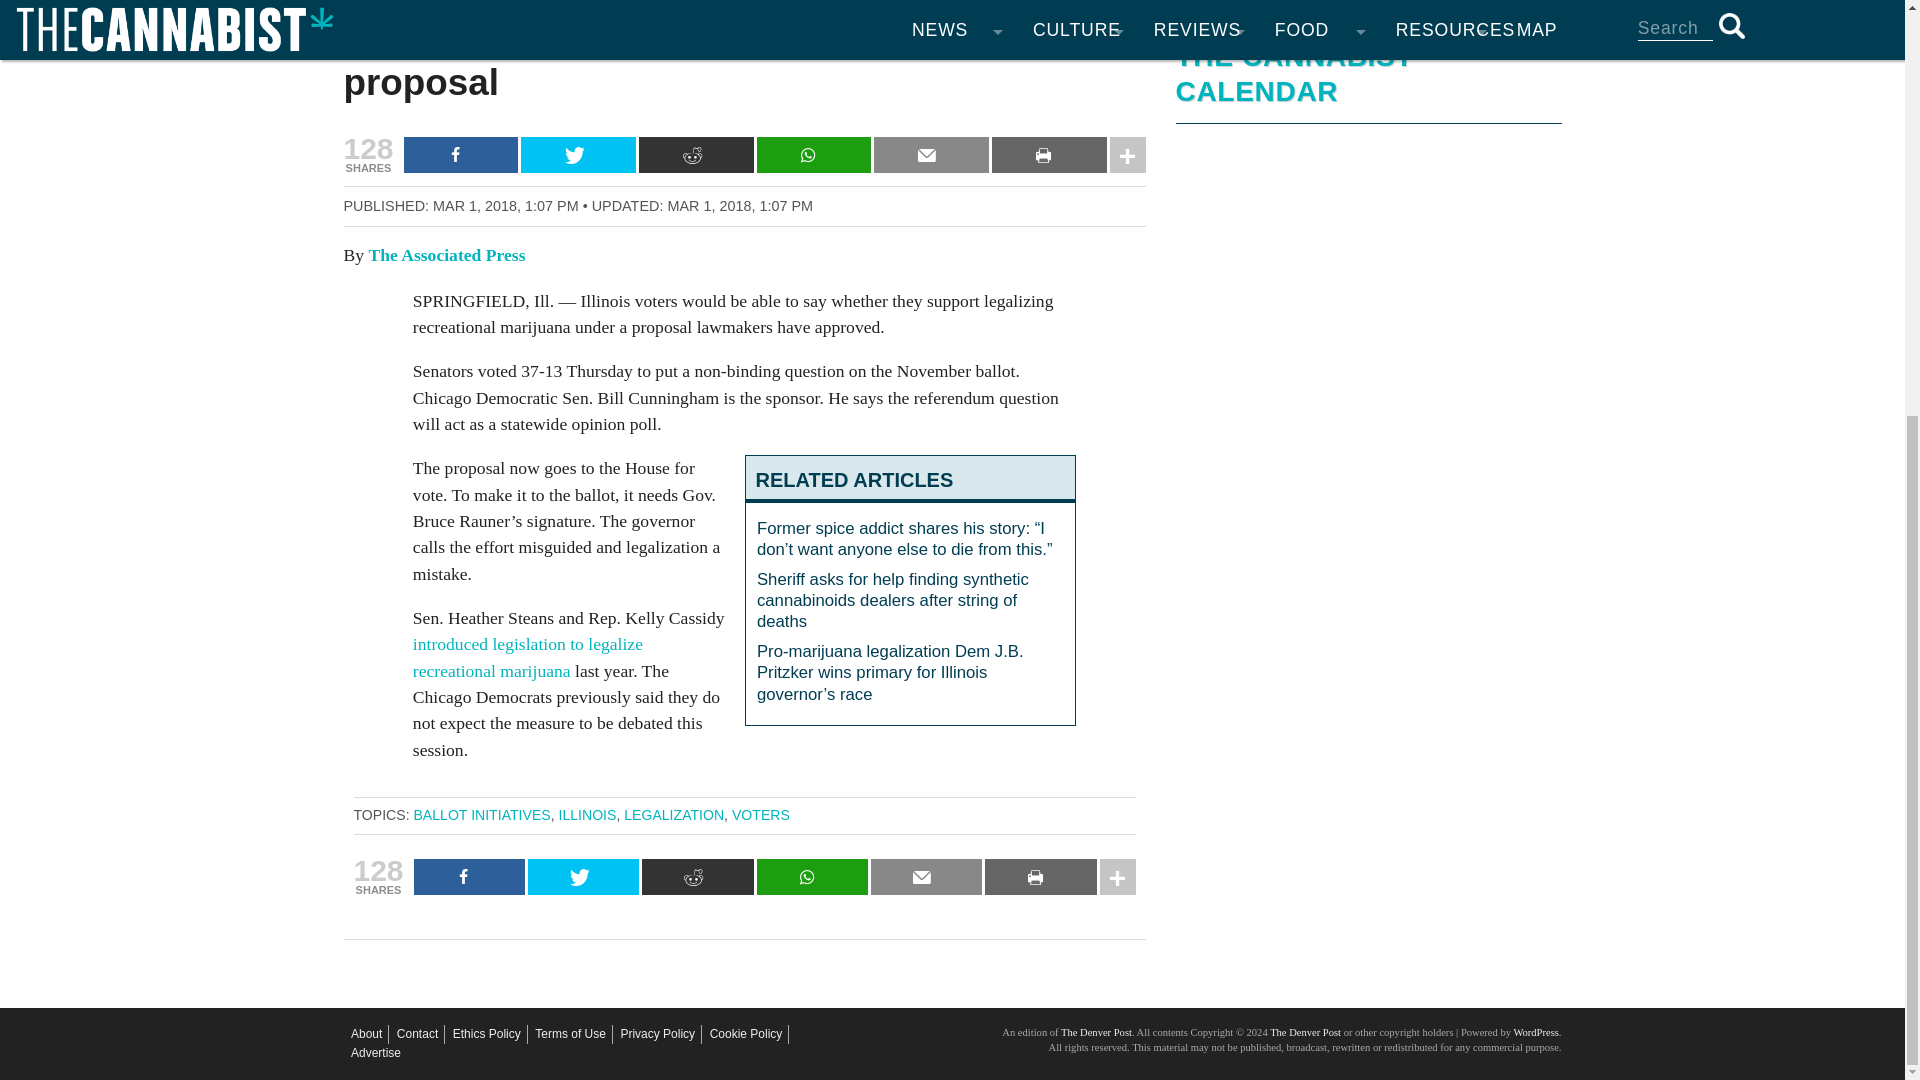  What do you see at coordinates (376, 1053) in the screenshot?
I see `Advertise on The Cannabist` at bounding box center [376, 1053].